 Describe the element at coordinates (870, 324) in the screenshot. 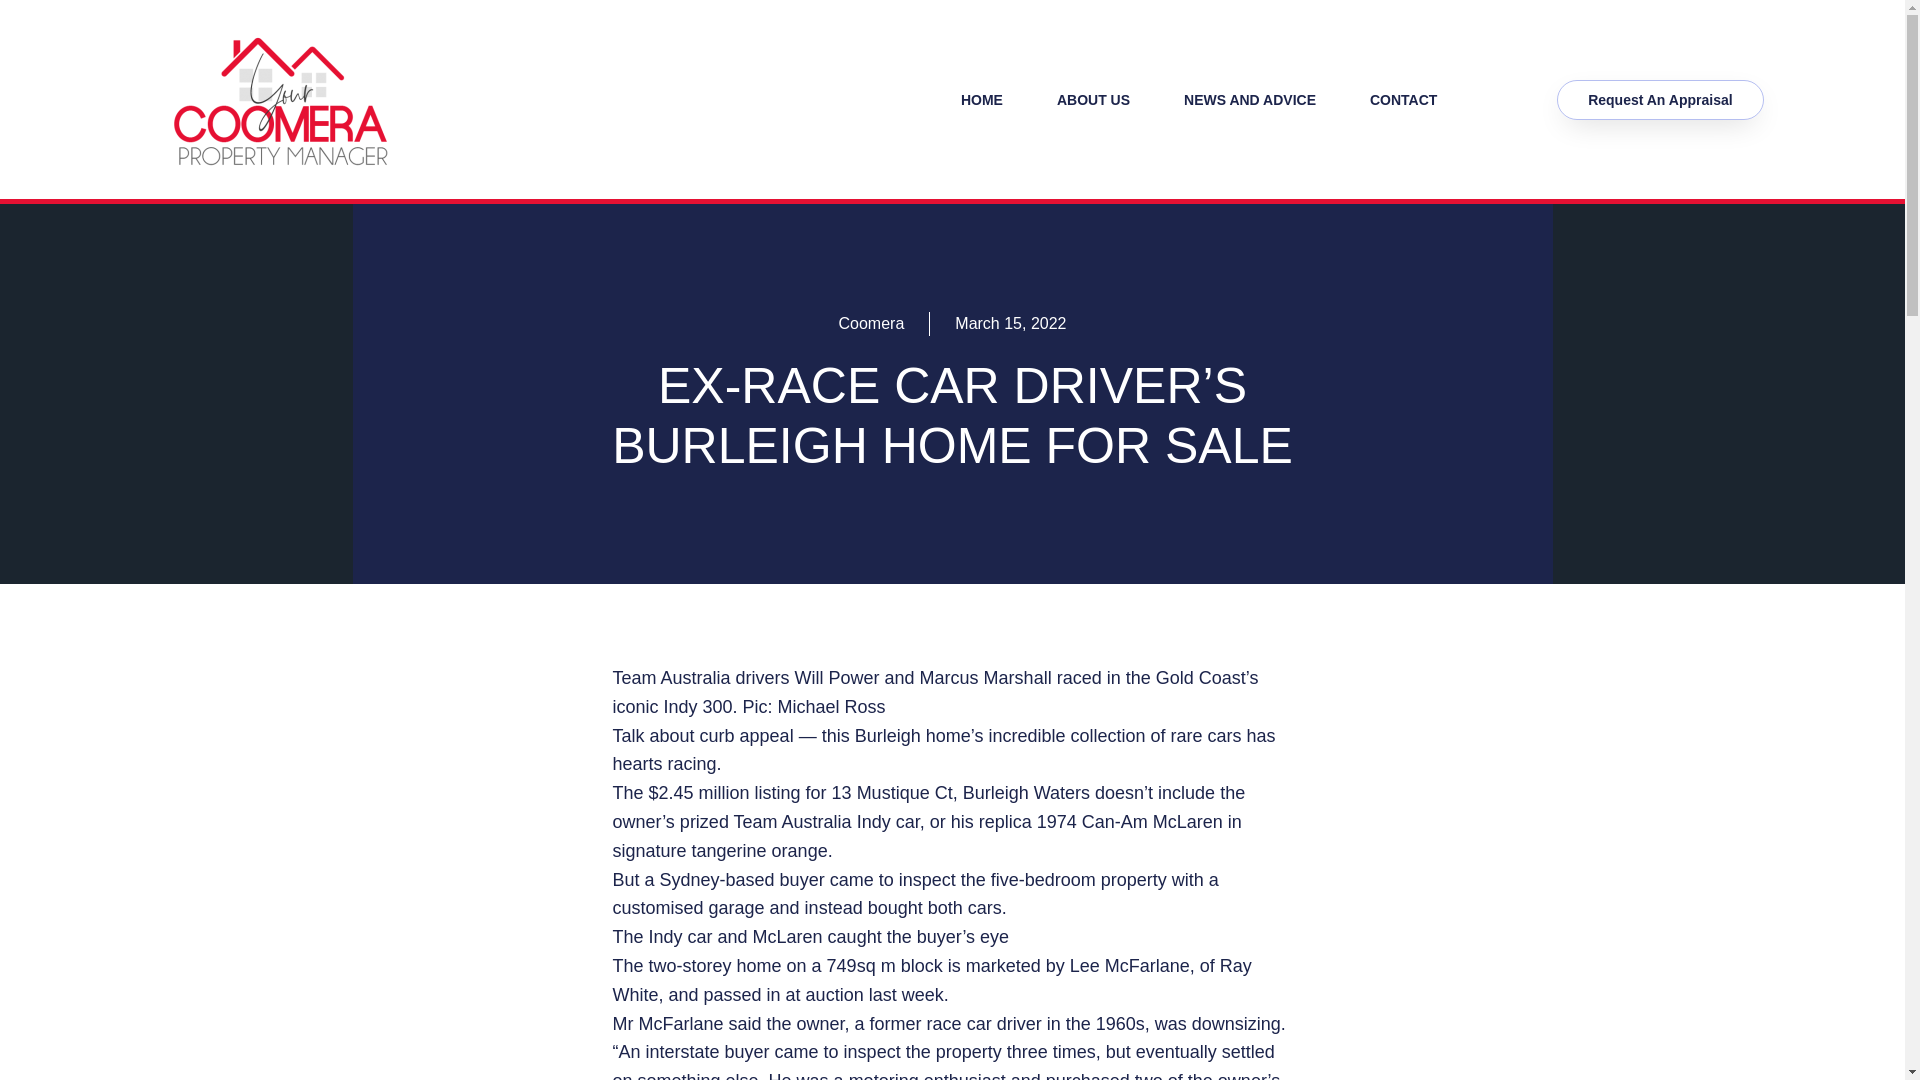

I see `Coomera` at that location.